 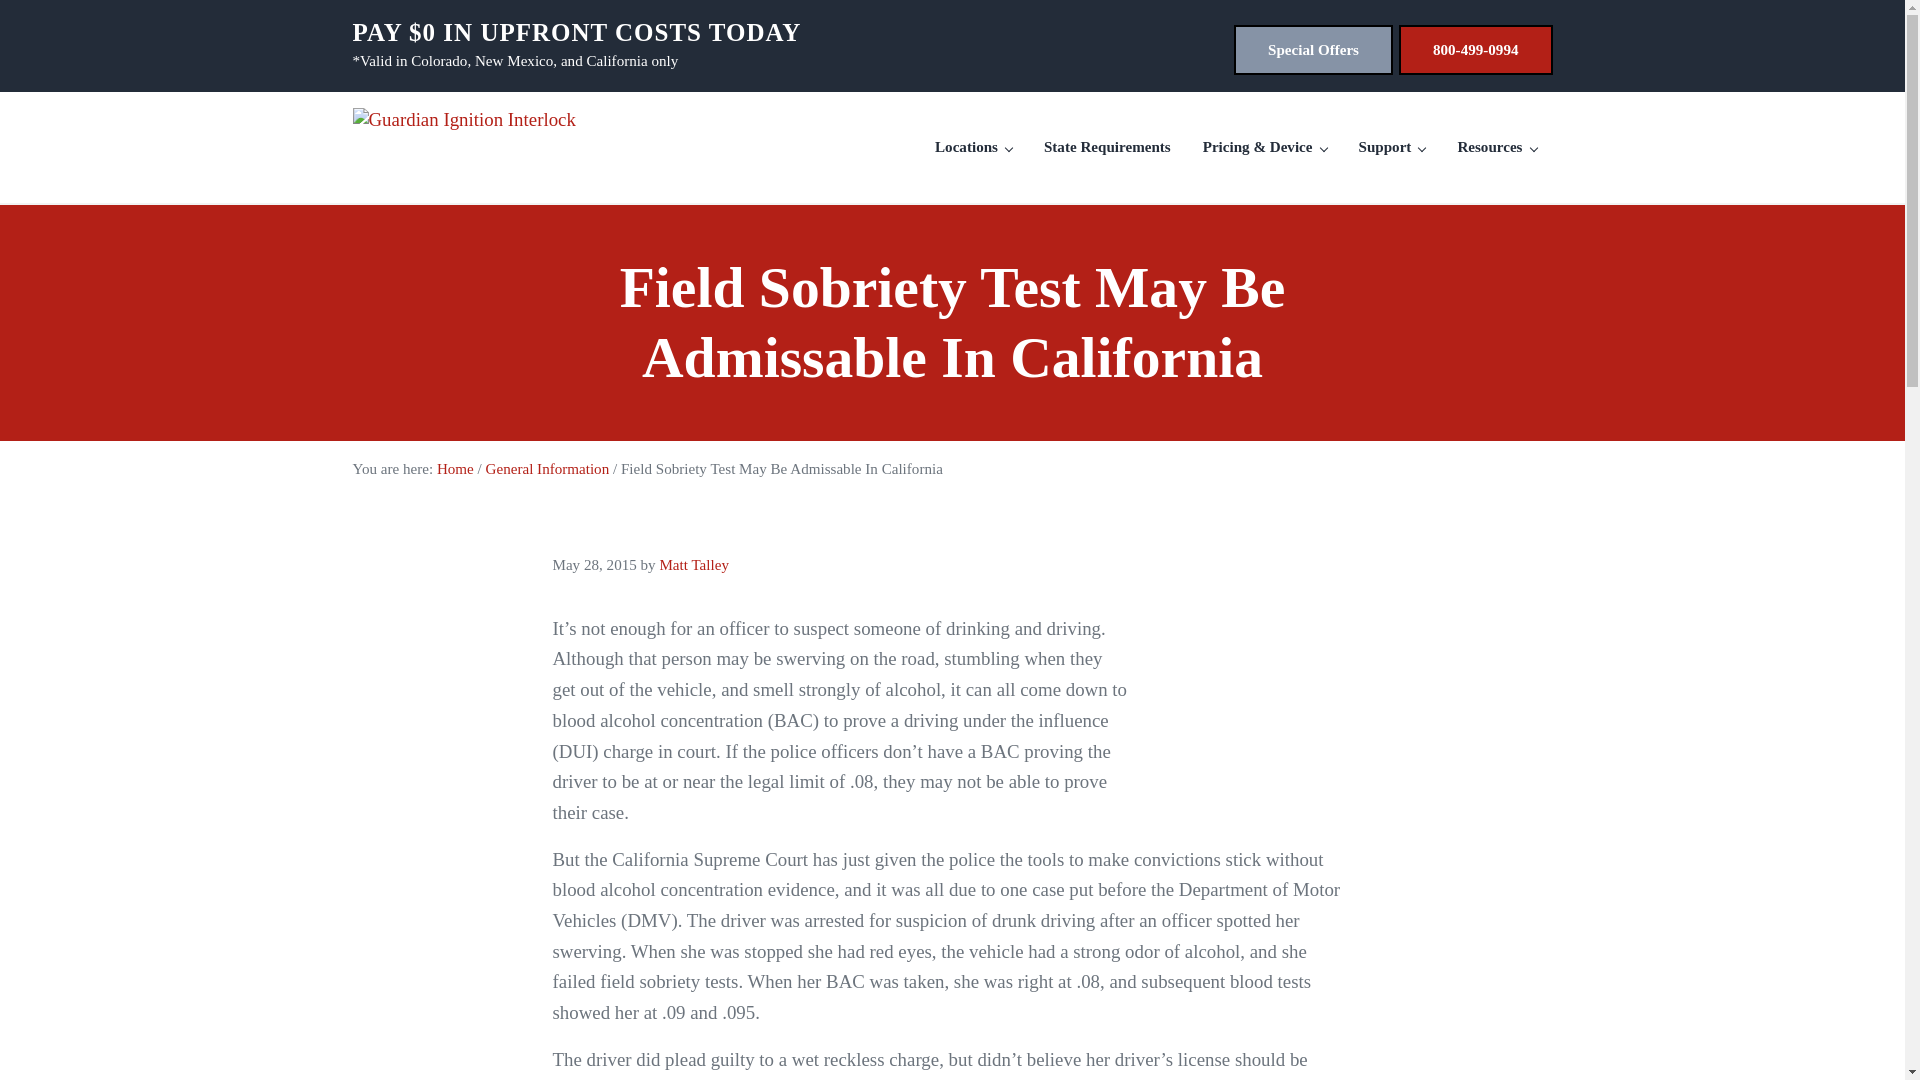 I want to click on Support, so click(x=1392, y=146).